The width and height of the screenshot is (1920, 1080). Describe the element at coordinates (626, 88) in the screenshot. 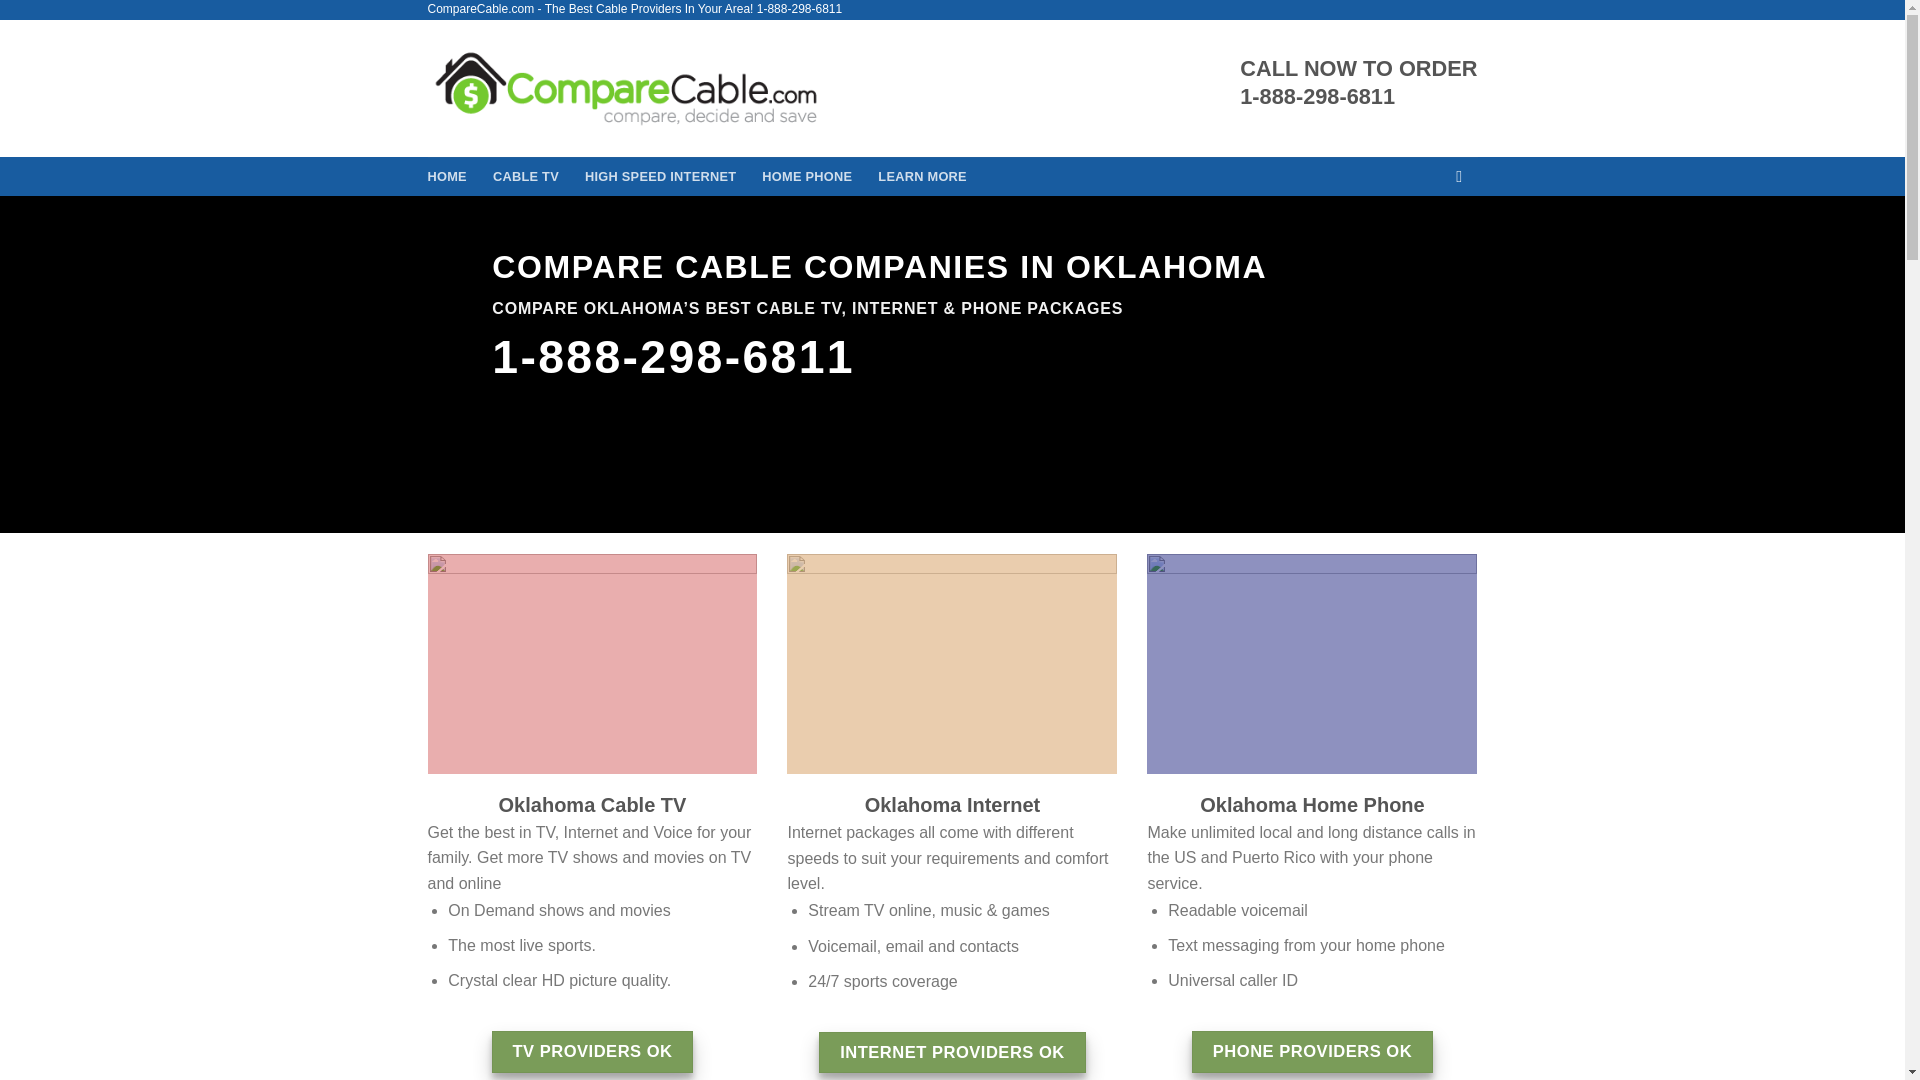

I see `CompareCable.com - Compare Cable TV Providers In My Area` at that location.